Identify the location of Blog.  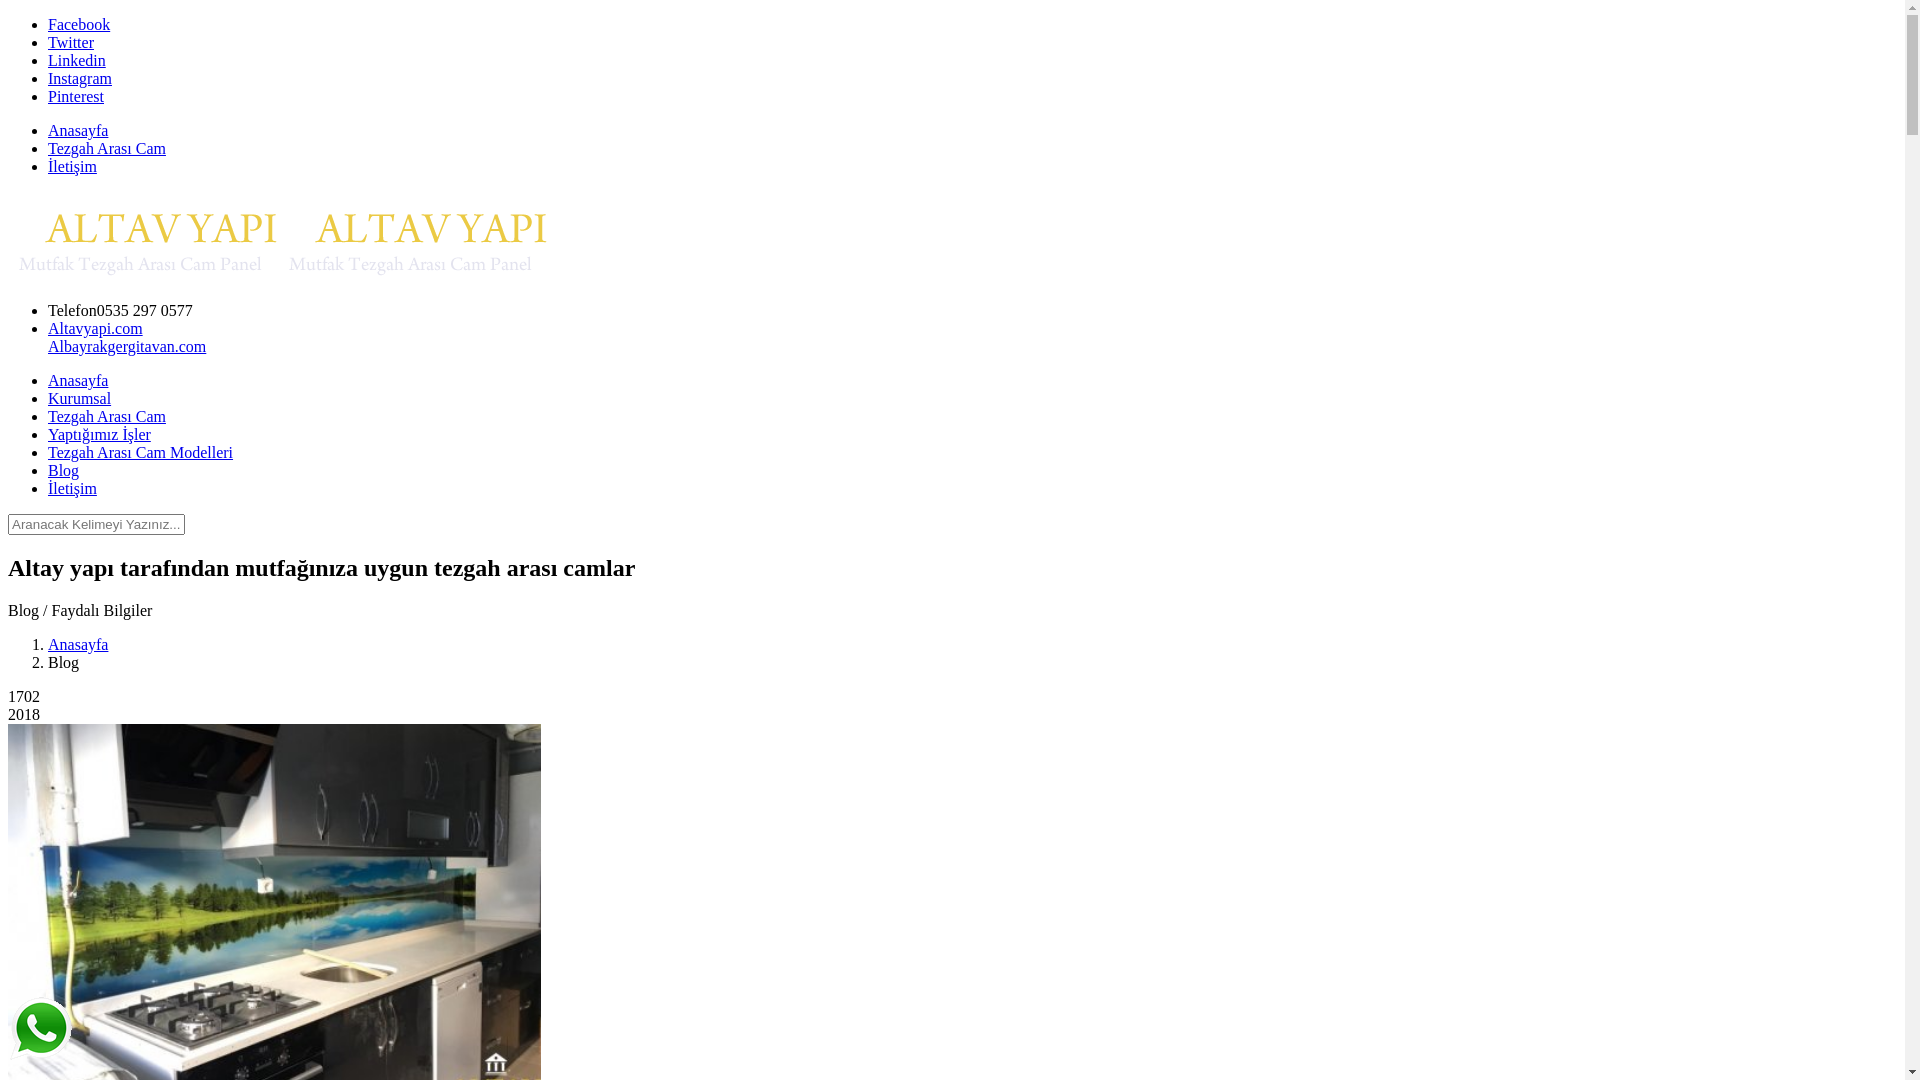
(972, 471).